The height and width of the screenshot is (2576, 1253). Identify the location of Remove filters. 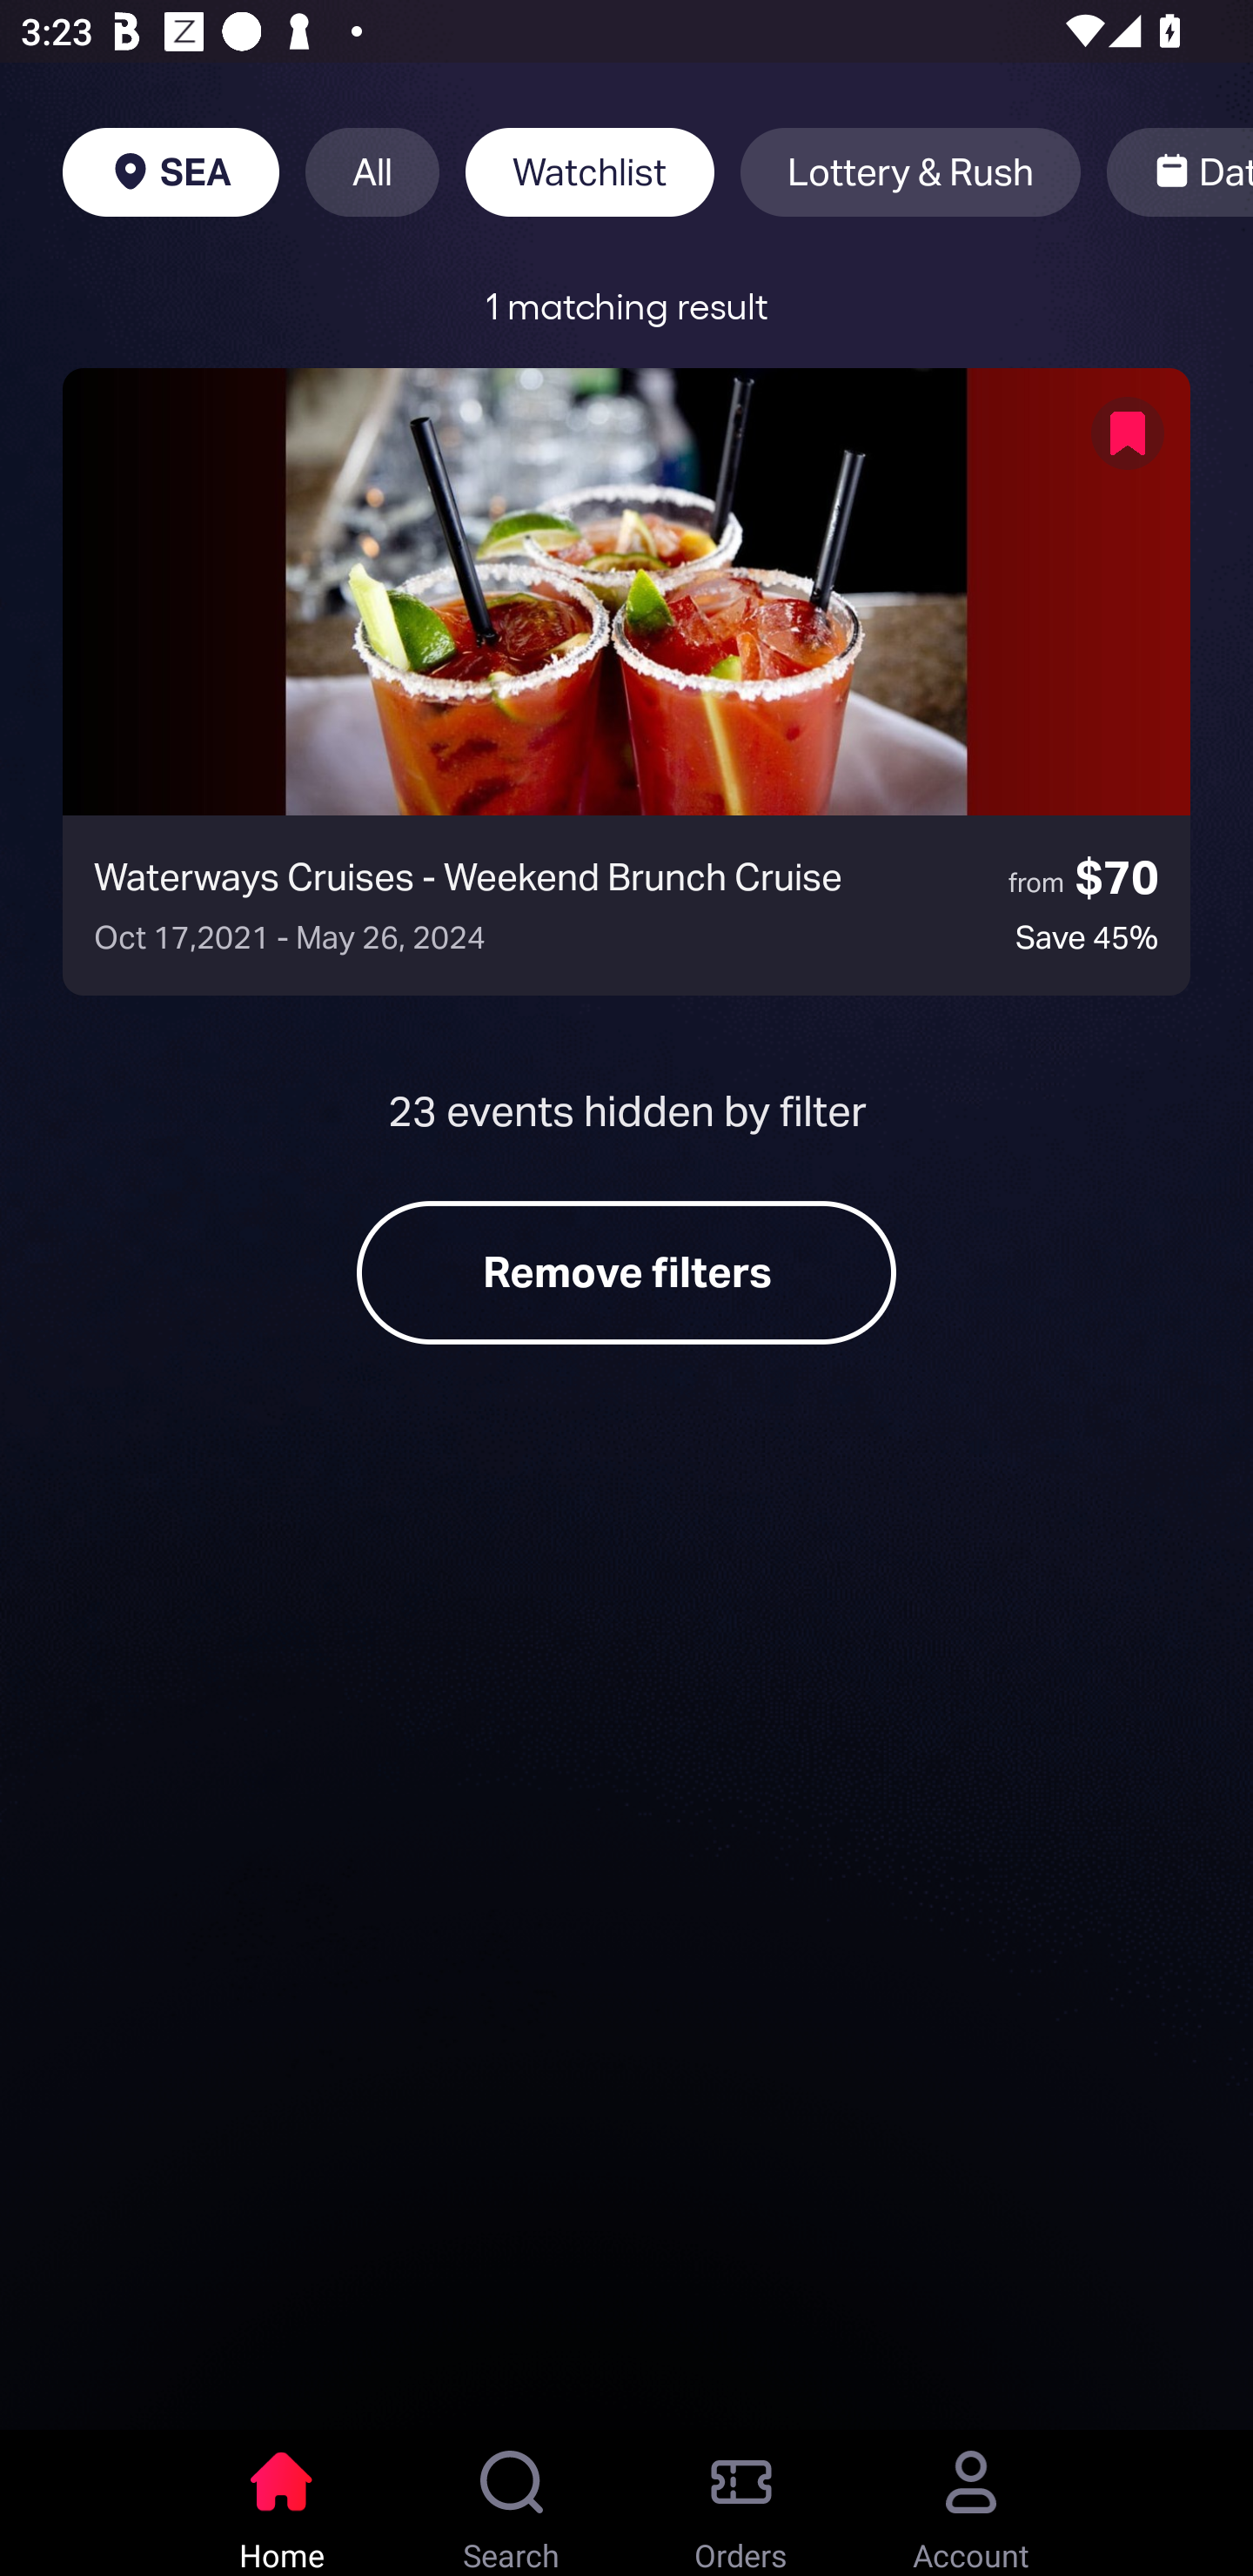
(626, 1272).